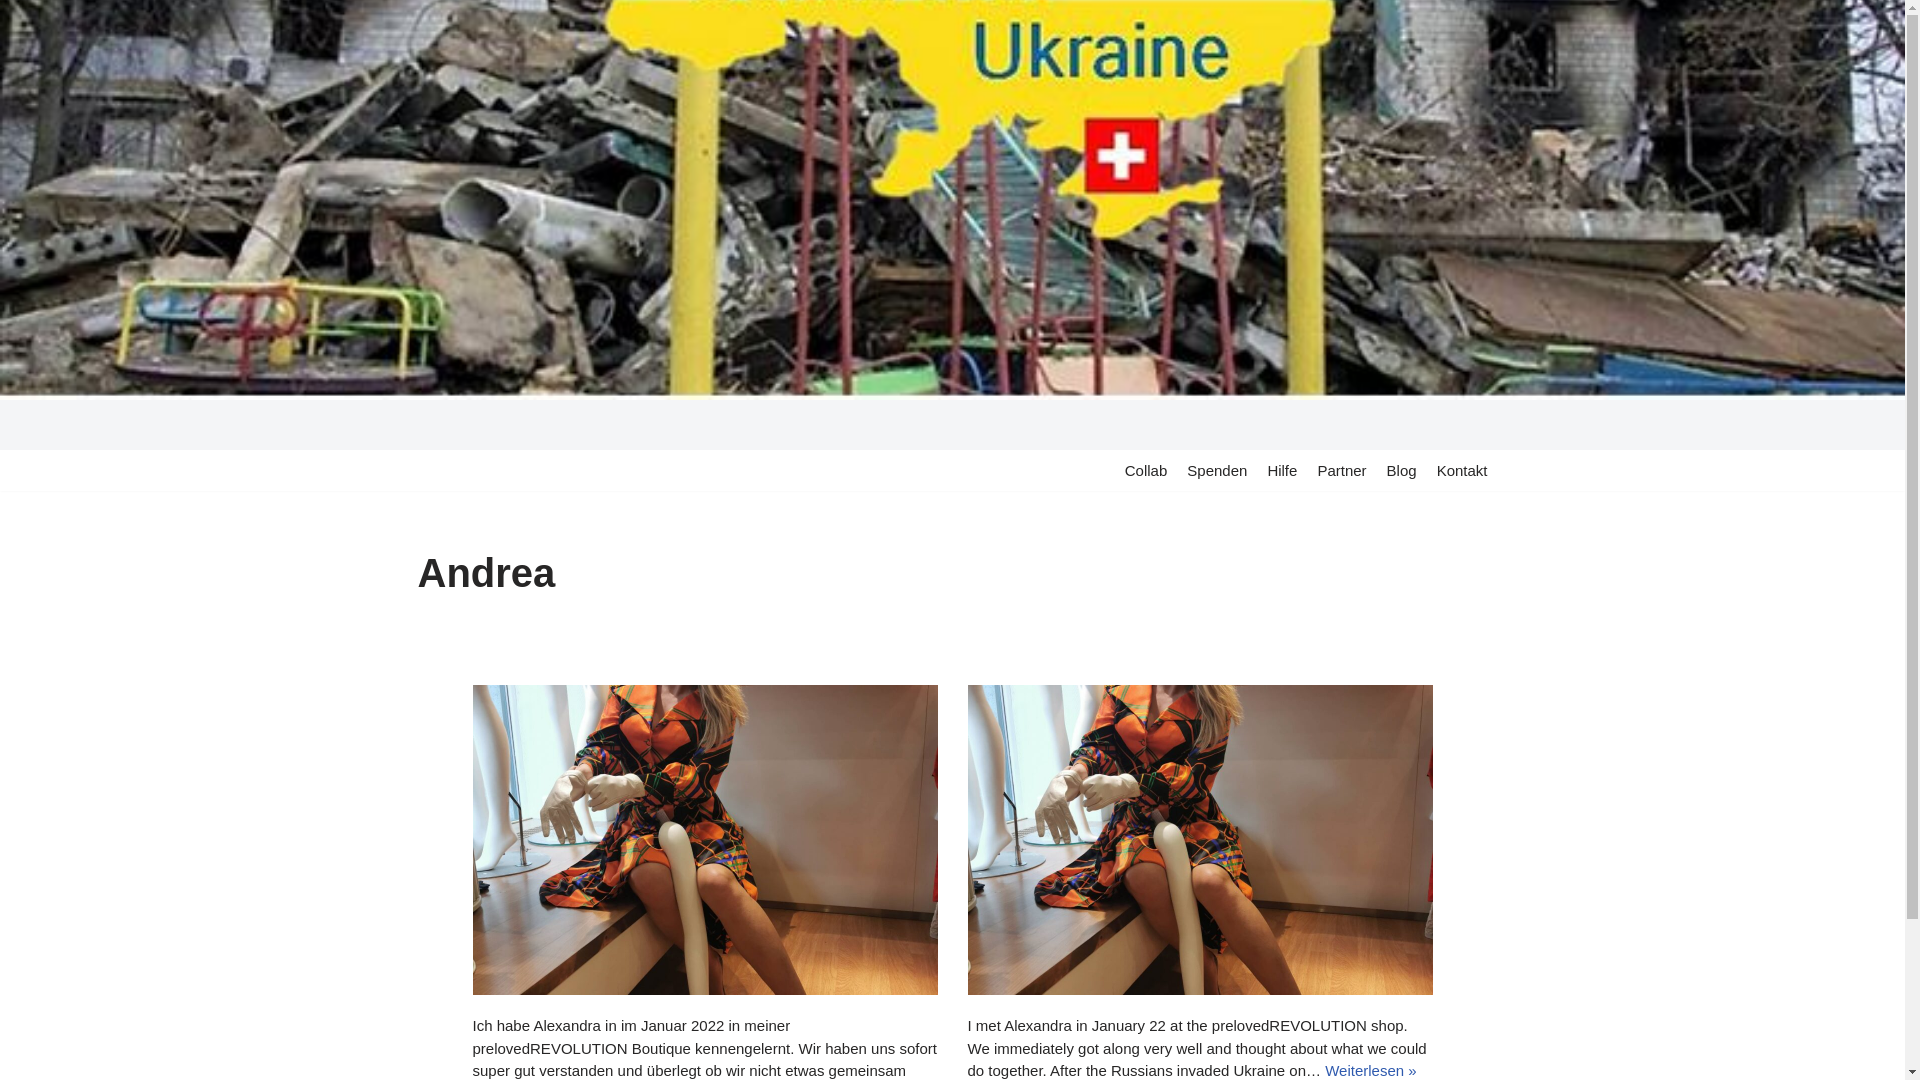 This screenshot has width=1920, height=1080. I want to click on Zum Inhalt, so click(15, 42).